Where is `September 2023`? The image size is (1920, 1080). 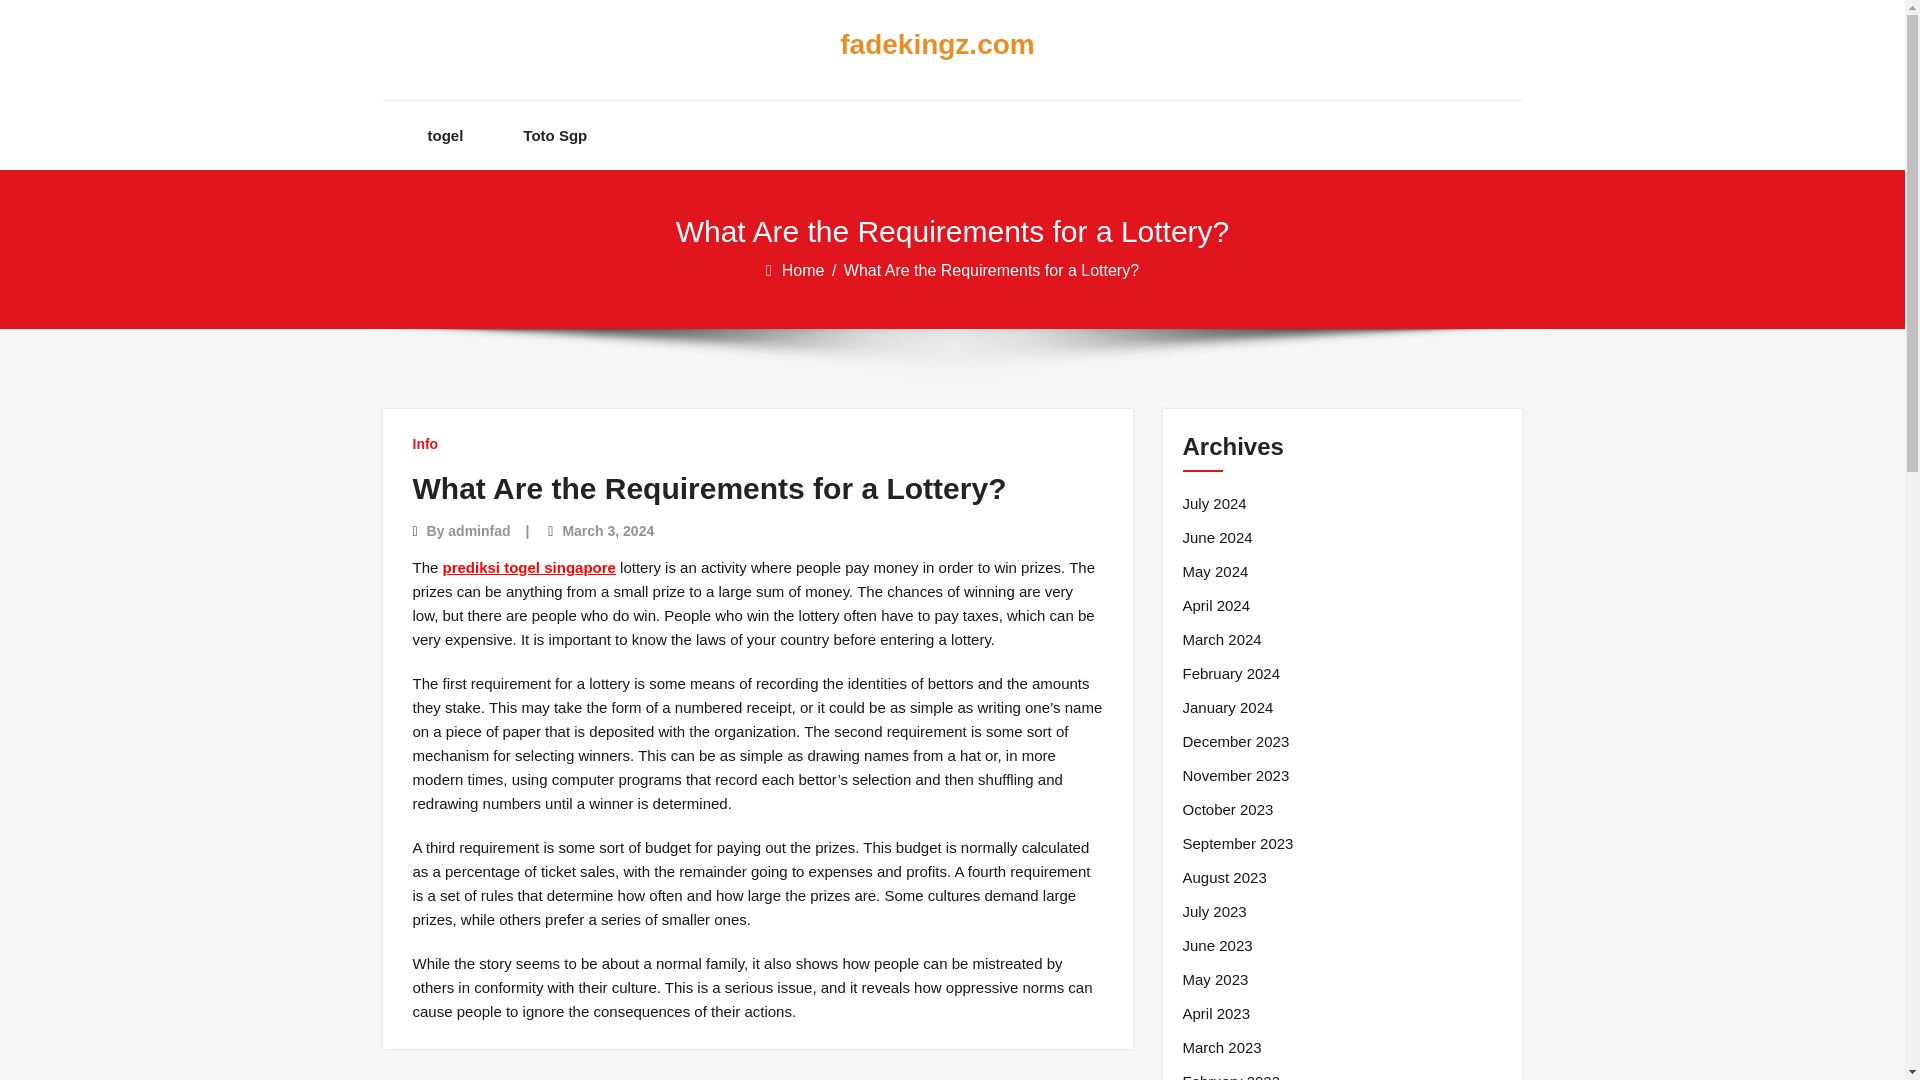
September 2023 is located at coordinates (1237, 844).